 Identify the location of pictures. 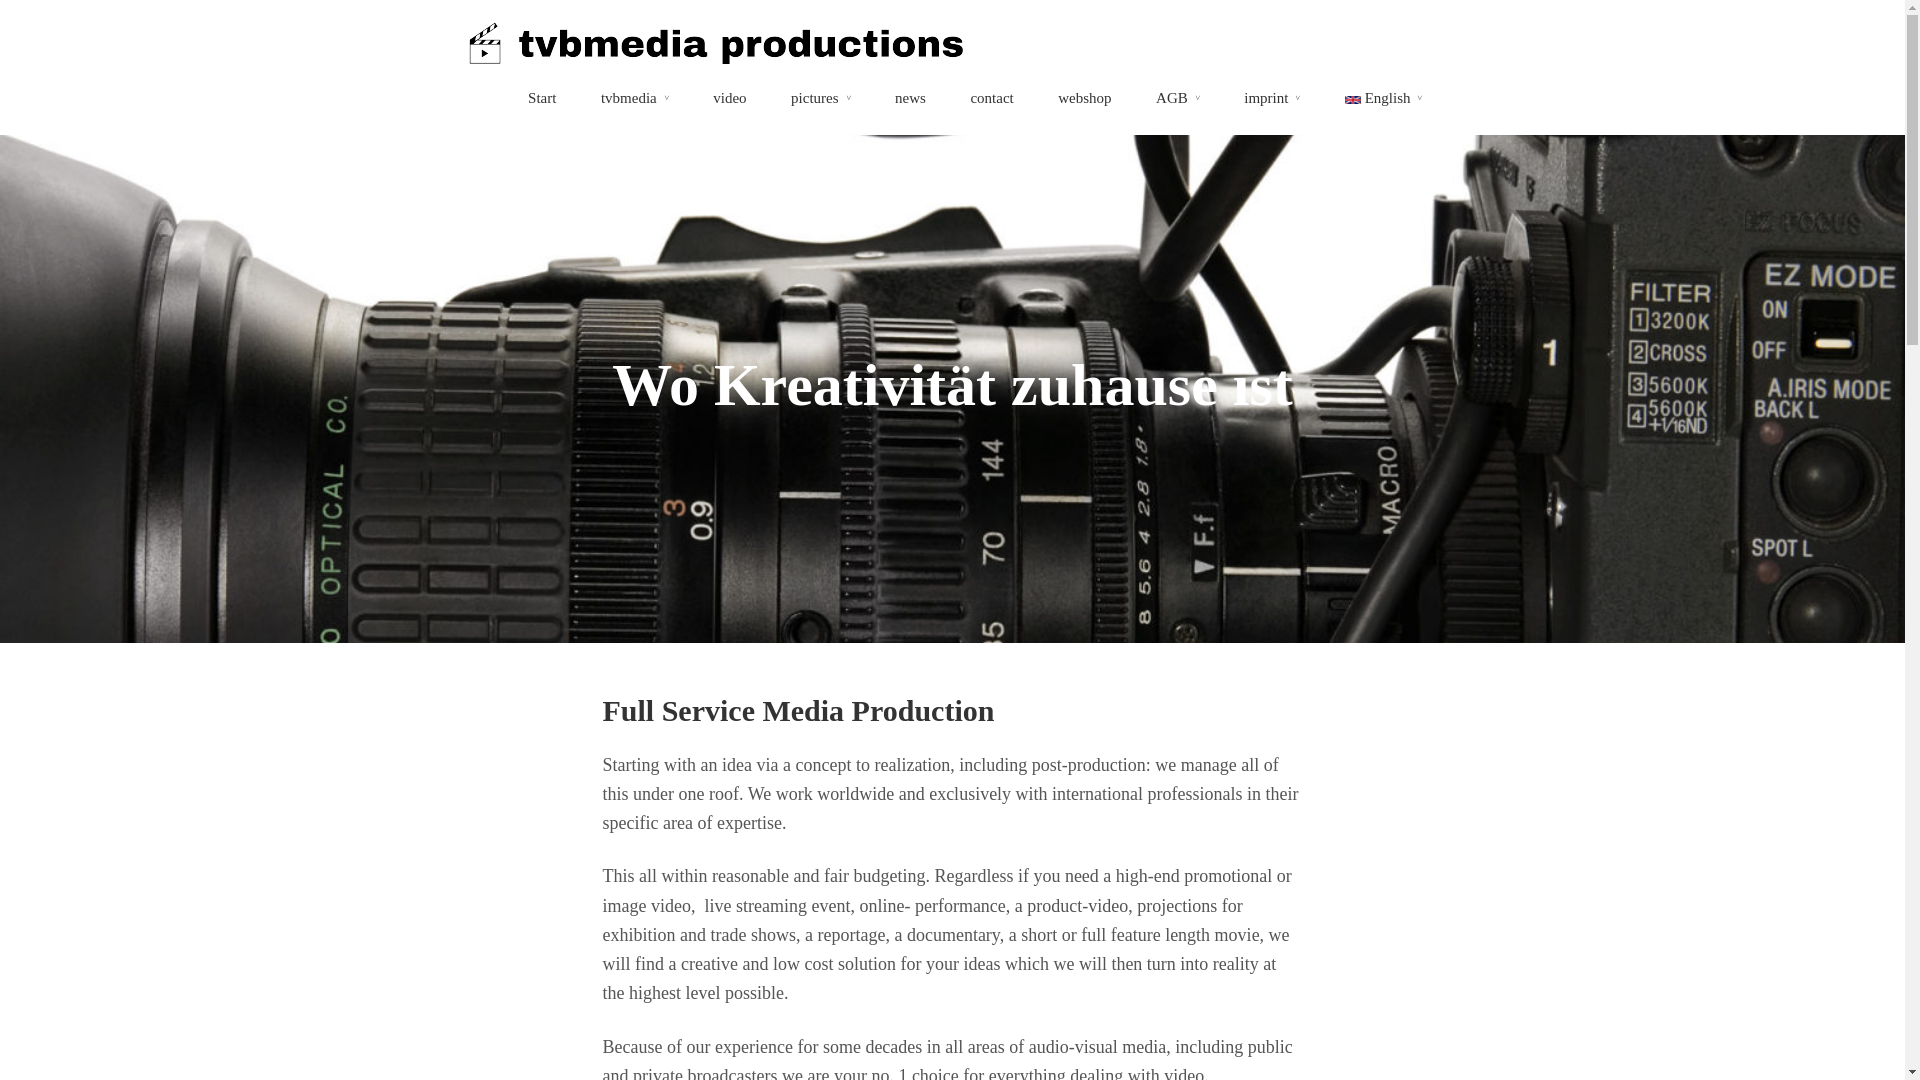
(820, 98).